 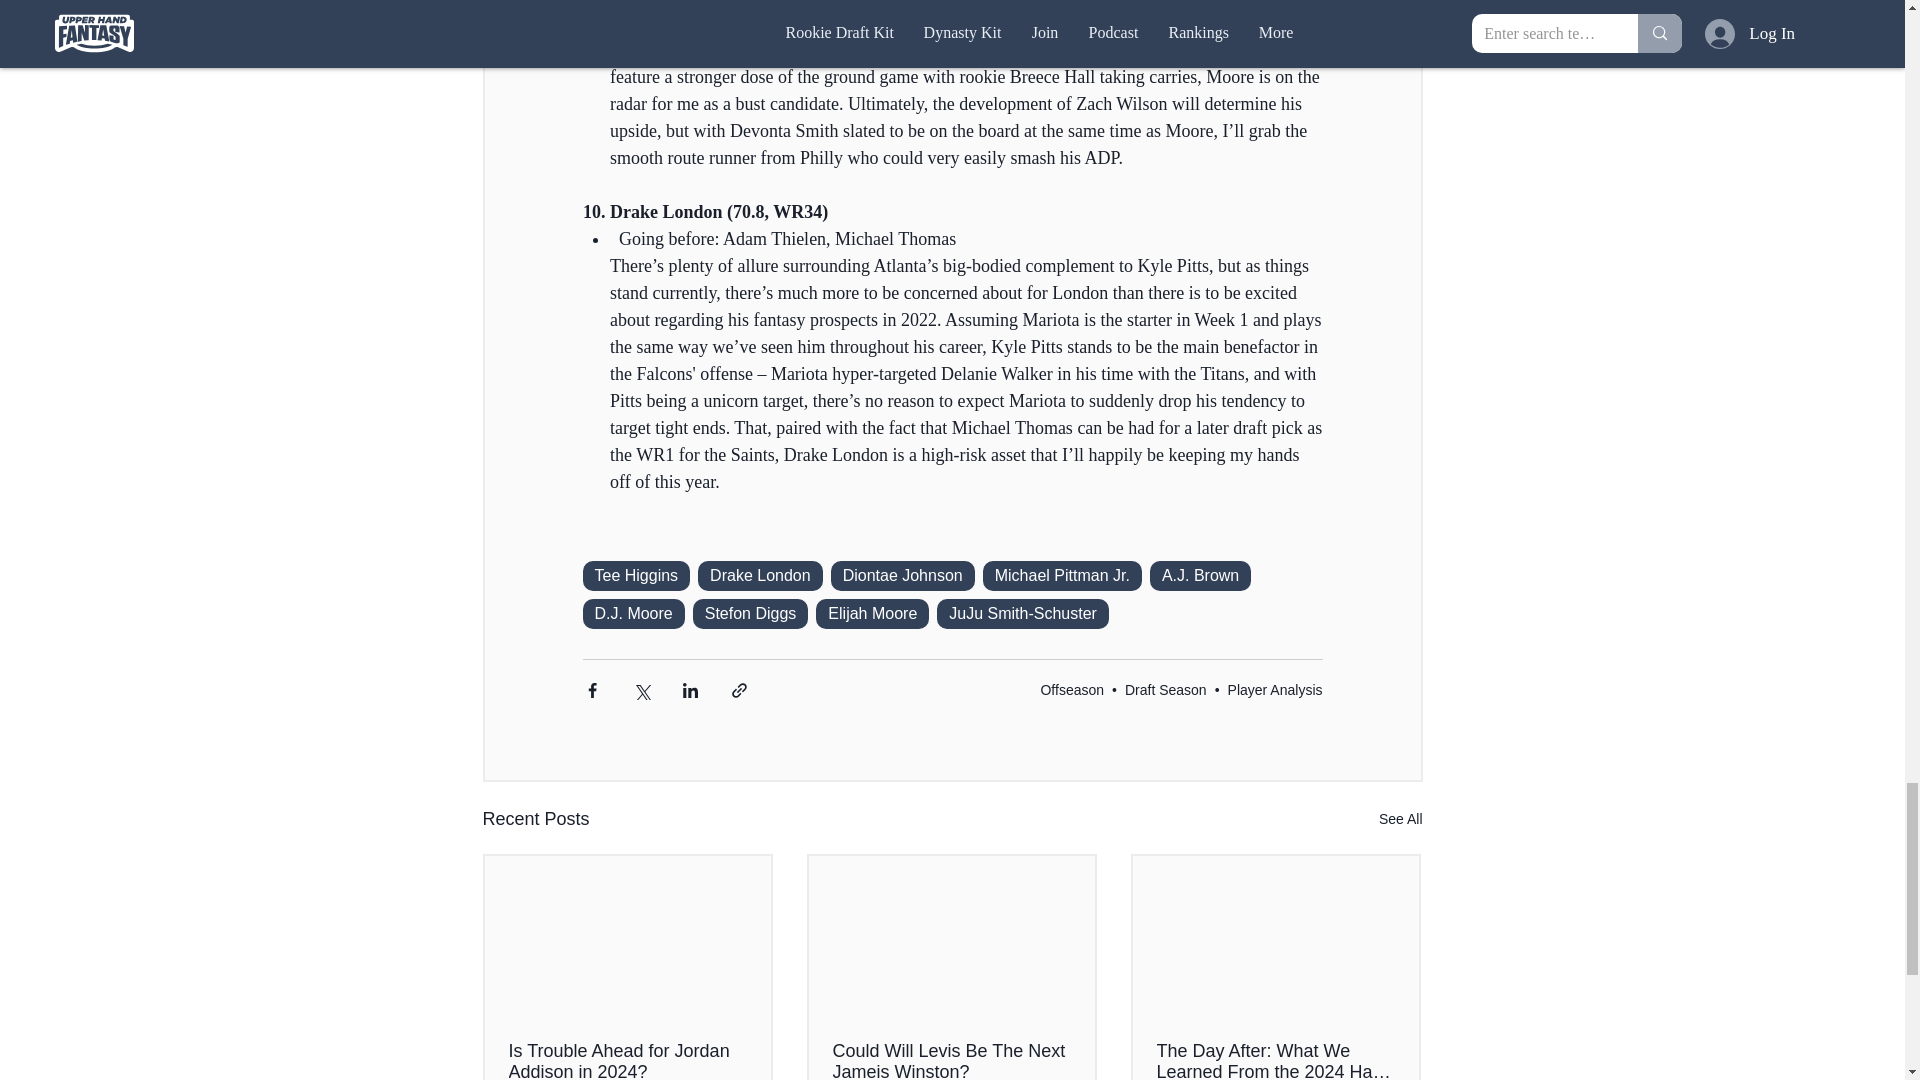 What do you see at coordinates (750, 614) in the screenshot?
I see `Stefon Diggs` at bounding box center [750, 614].